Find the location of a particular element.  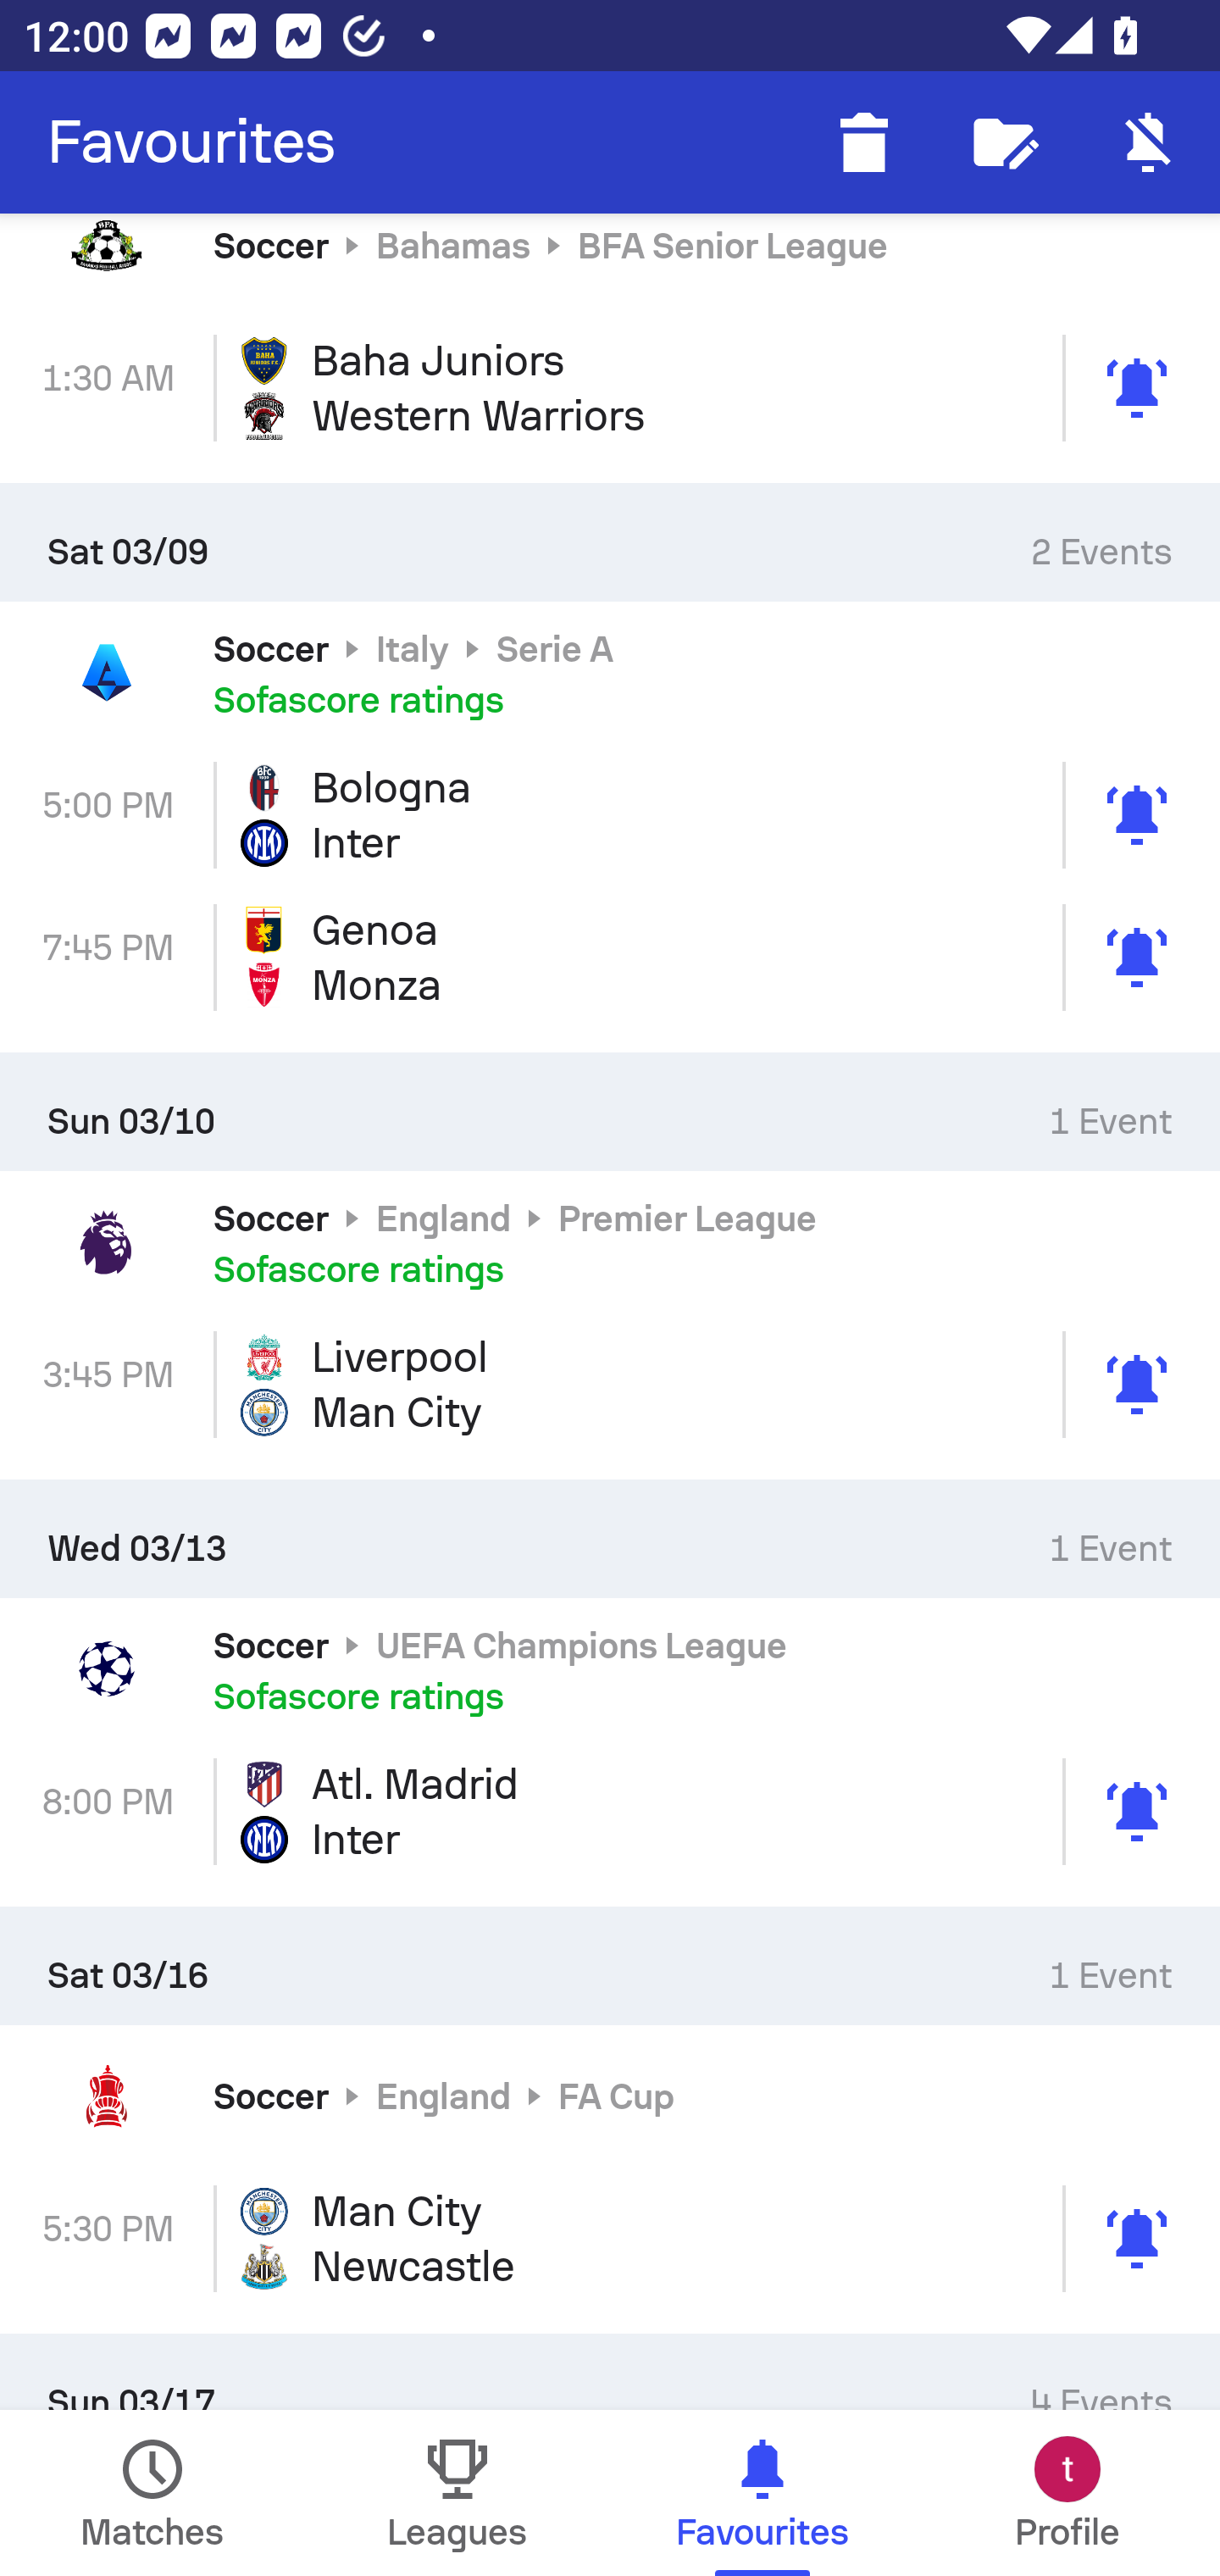

Soccer Bahamas BFA Senior League is located at coordinates (610, 264).